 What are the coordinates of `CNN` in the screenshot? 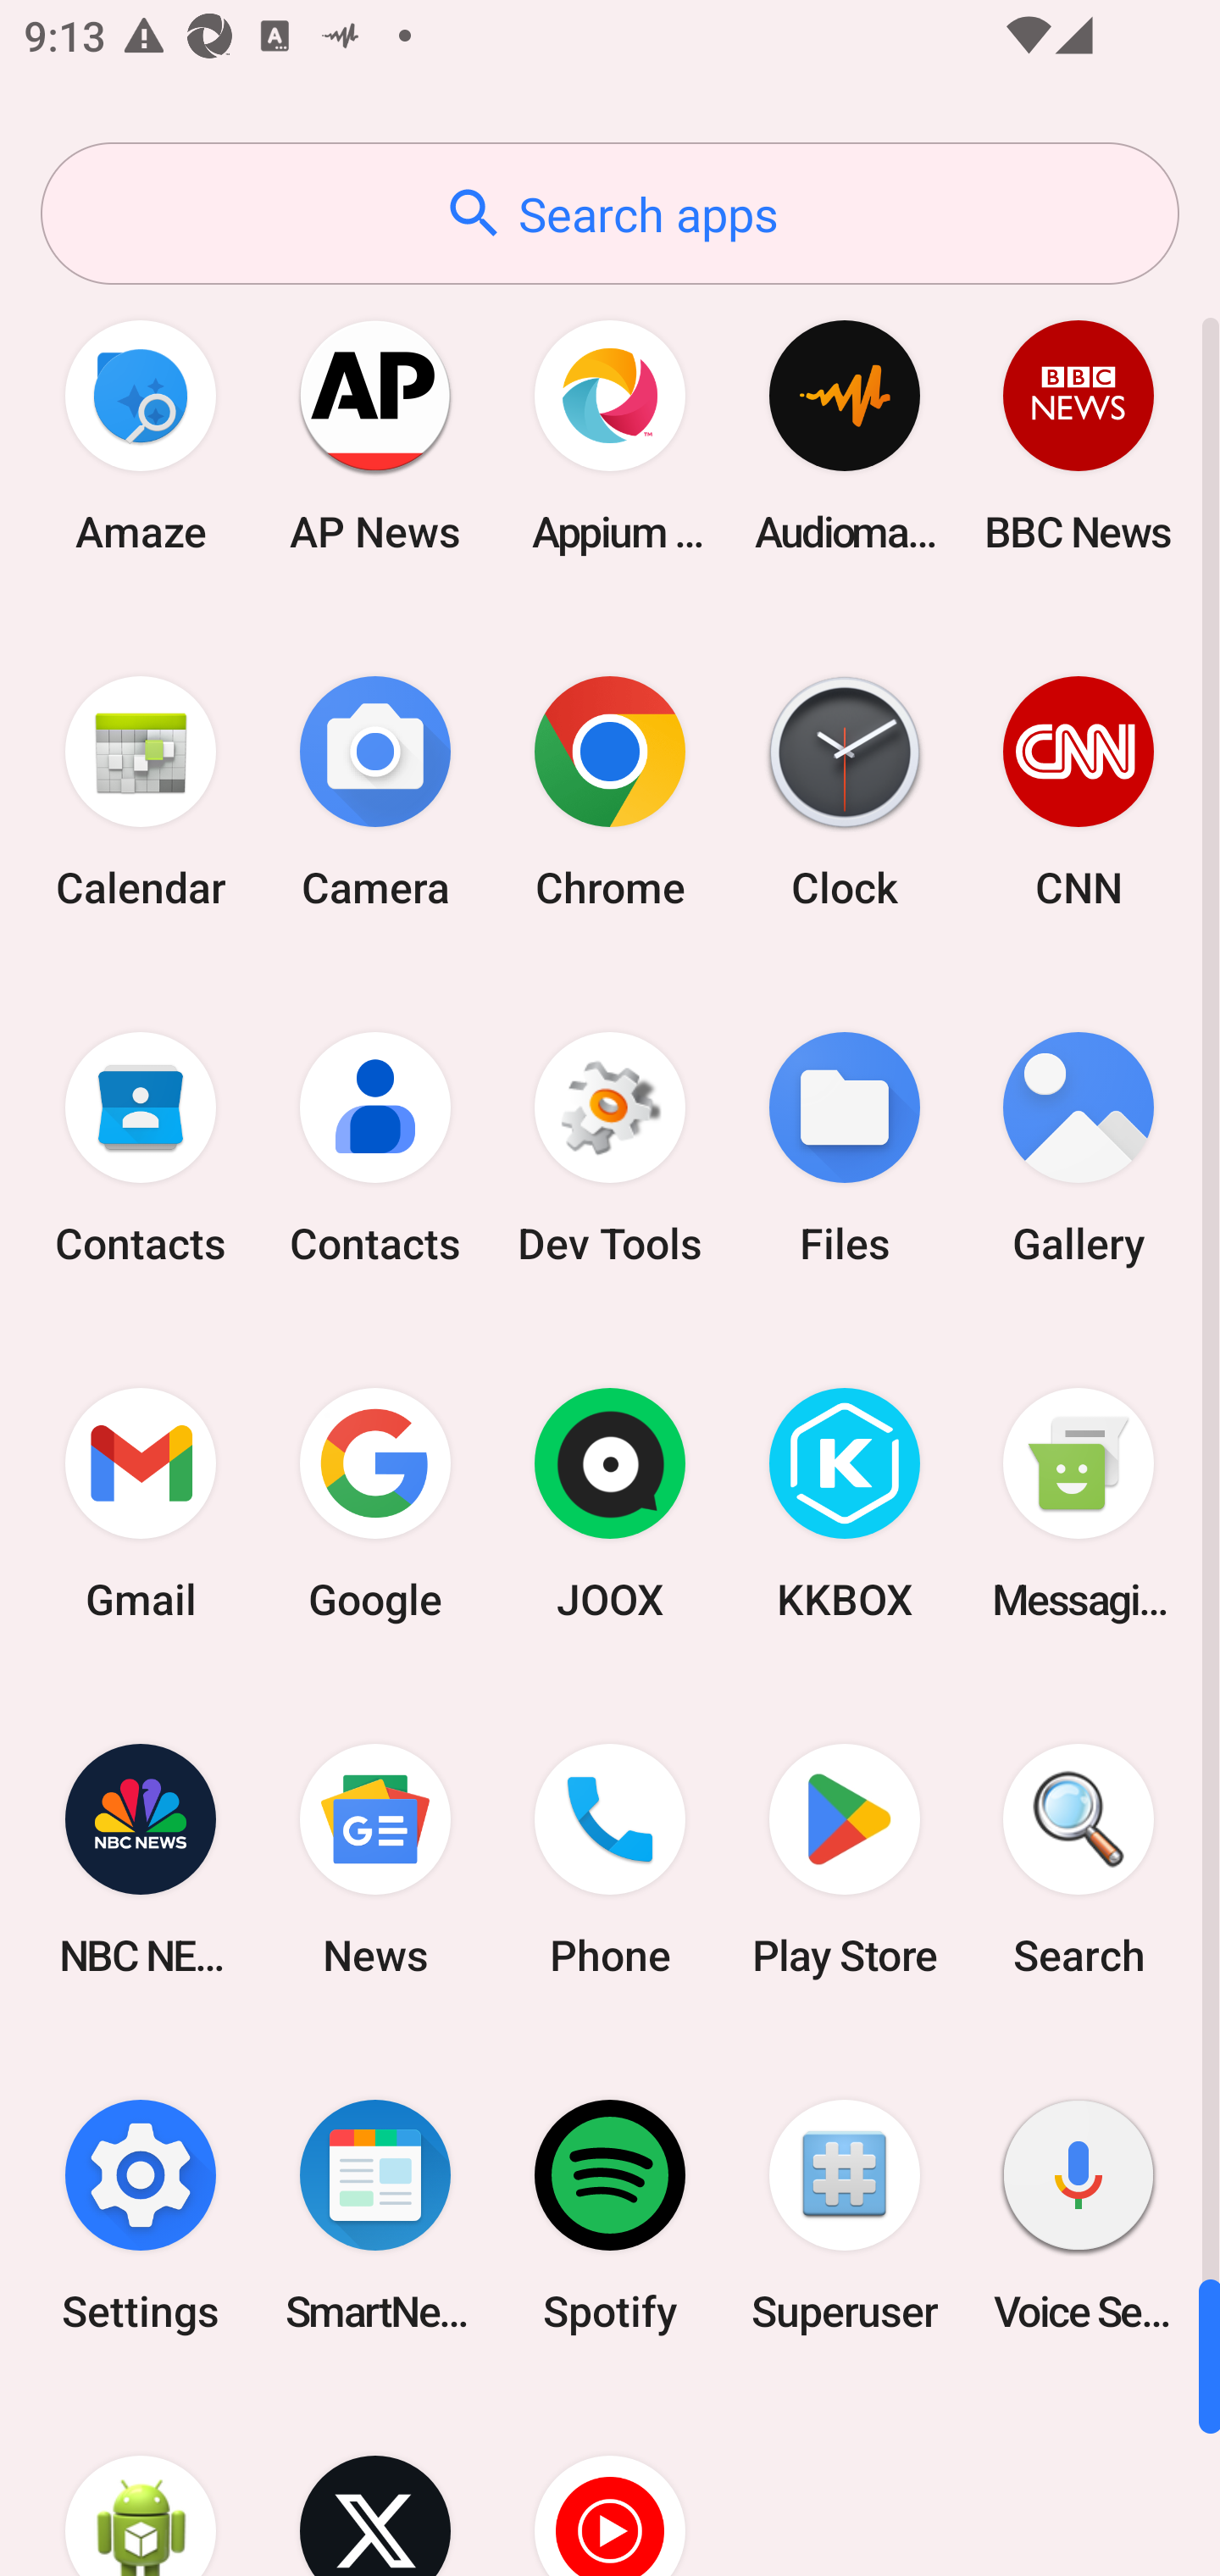 It's located at (1079, 791).